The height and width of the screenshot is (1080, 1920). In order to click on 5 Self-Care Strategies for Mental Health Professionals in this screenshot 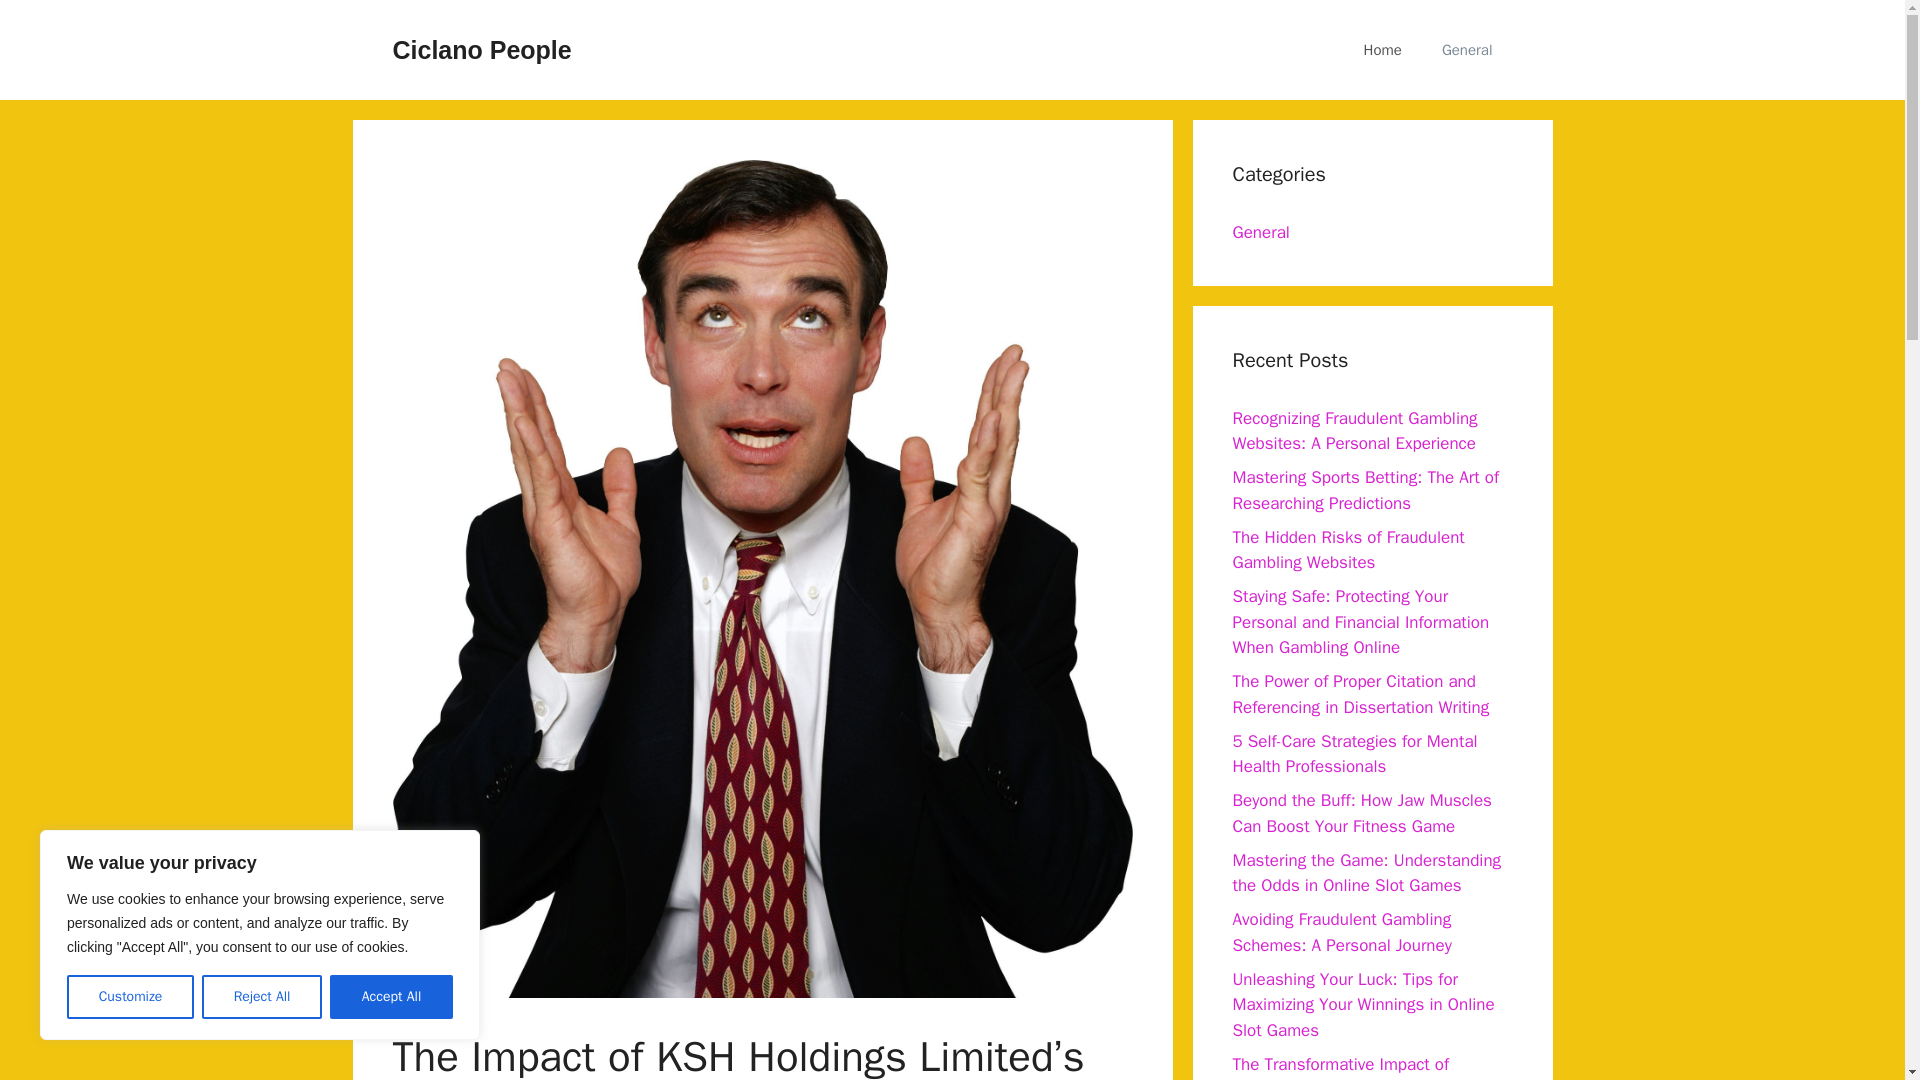, I will do `click(1354, 753)`.